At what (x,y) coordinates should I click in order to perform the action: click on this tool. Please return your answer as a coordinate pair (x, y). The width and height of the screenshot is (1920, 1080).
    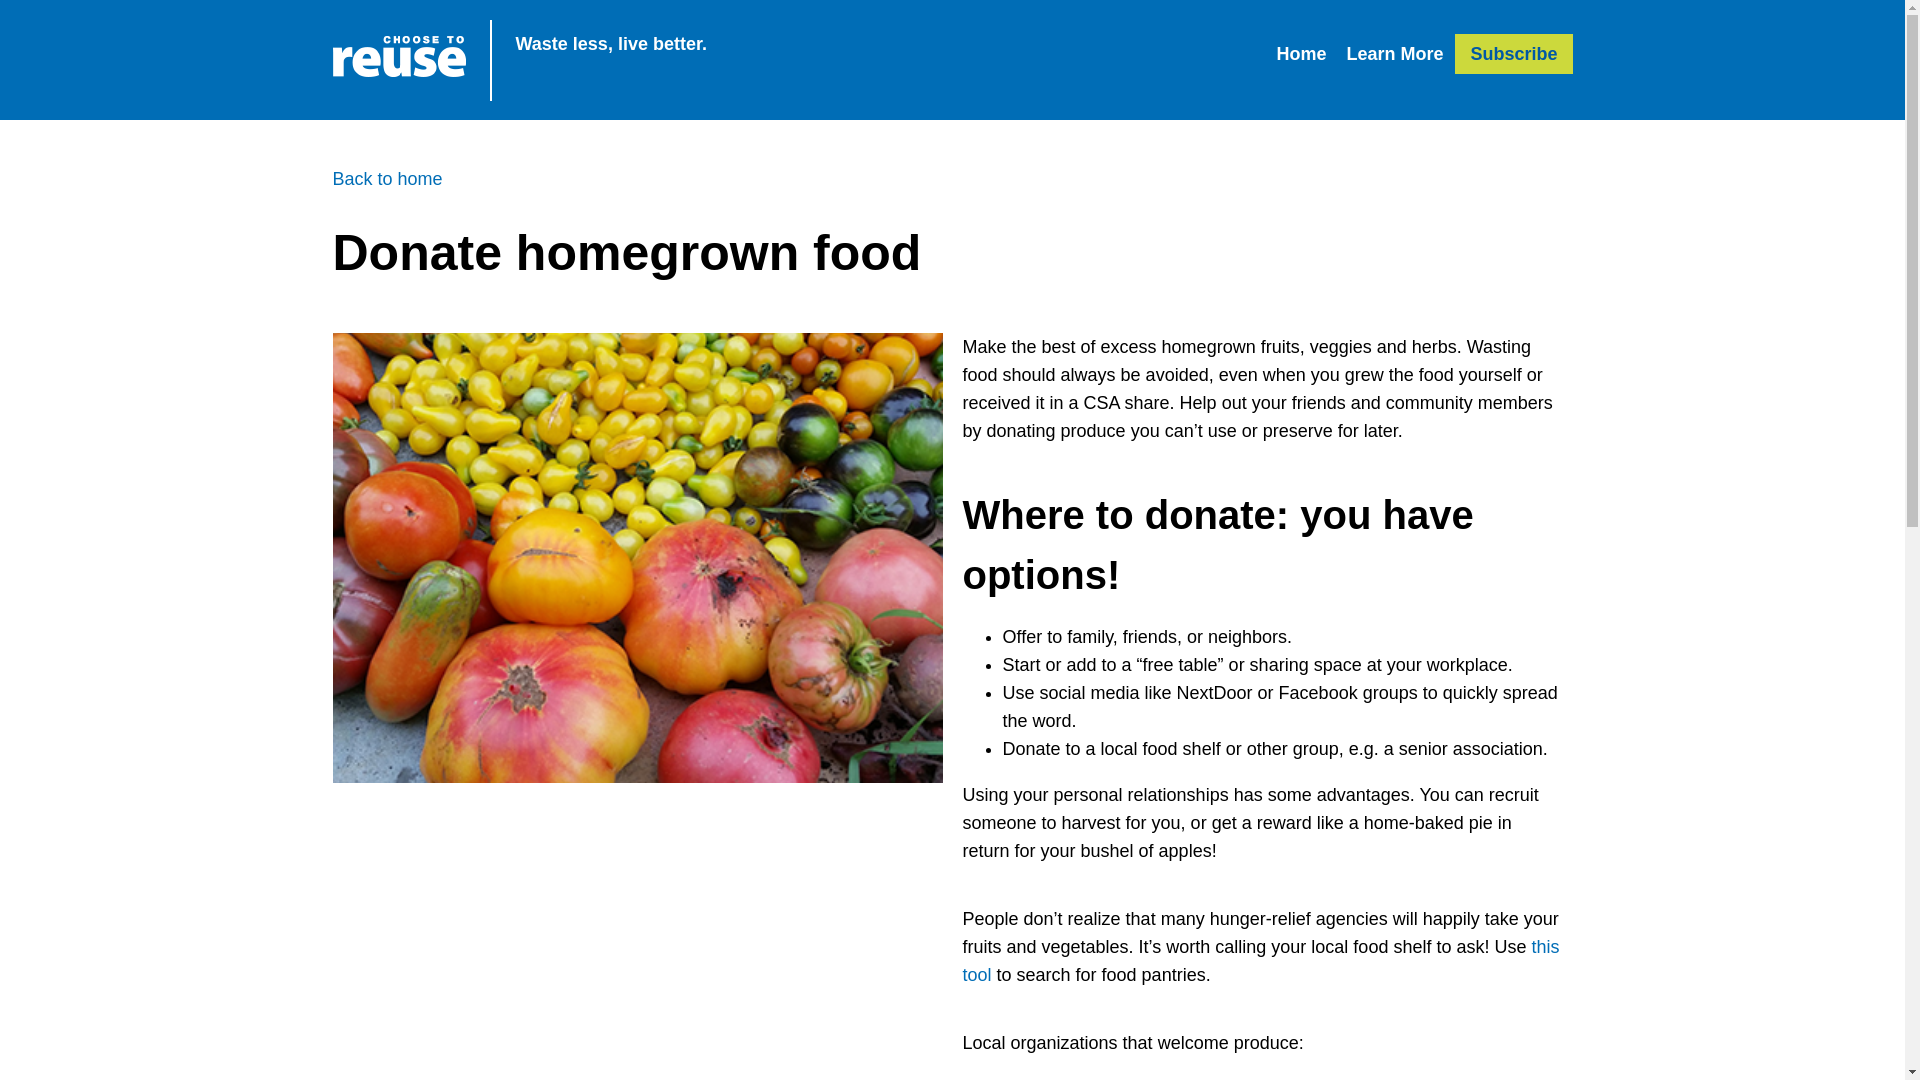
    Looking at the image, I should click on (1260, 960).